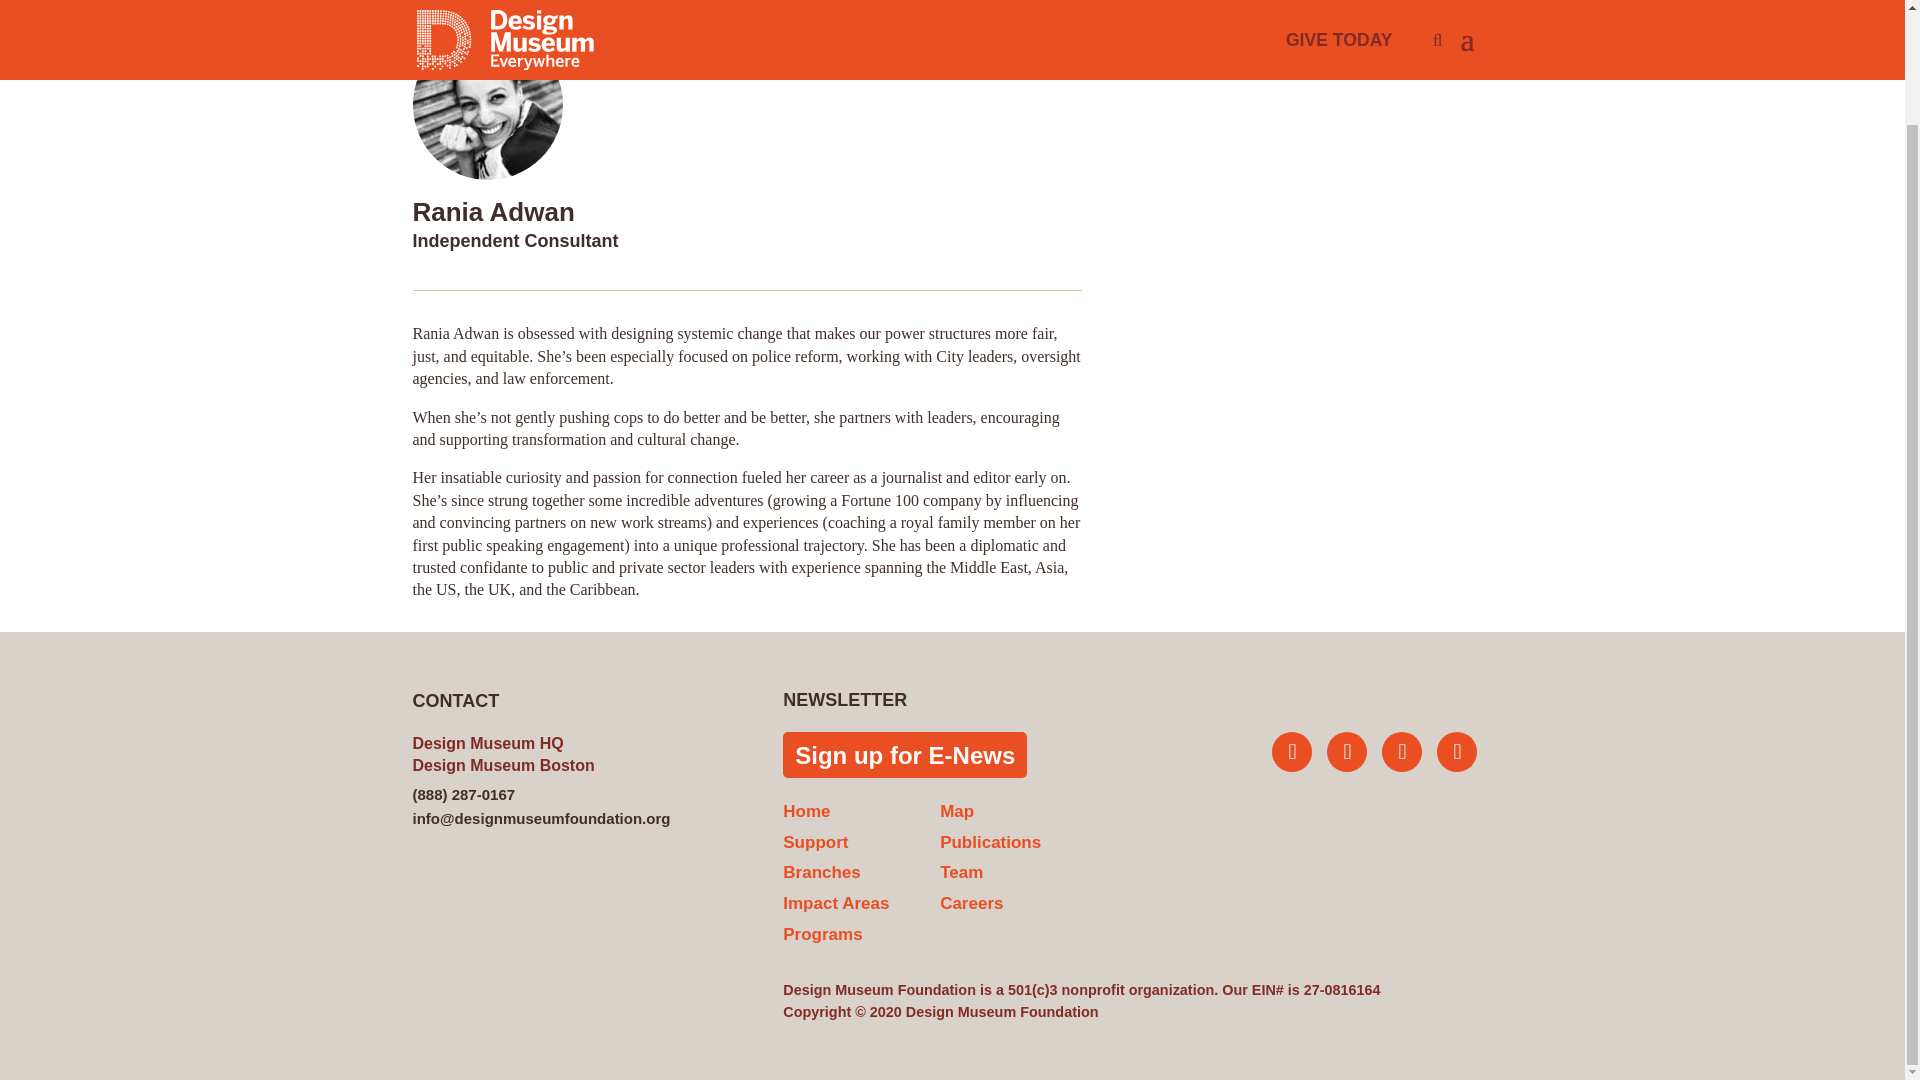 Image resolution: width=1920 pixels, height=1080 pixels. Describe the element at coordinates (434, 1) in the screenshot. I see `TEAM` at that location.